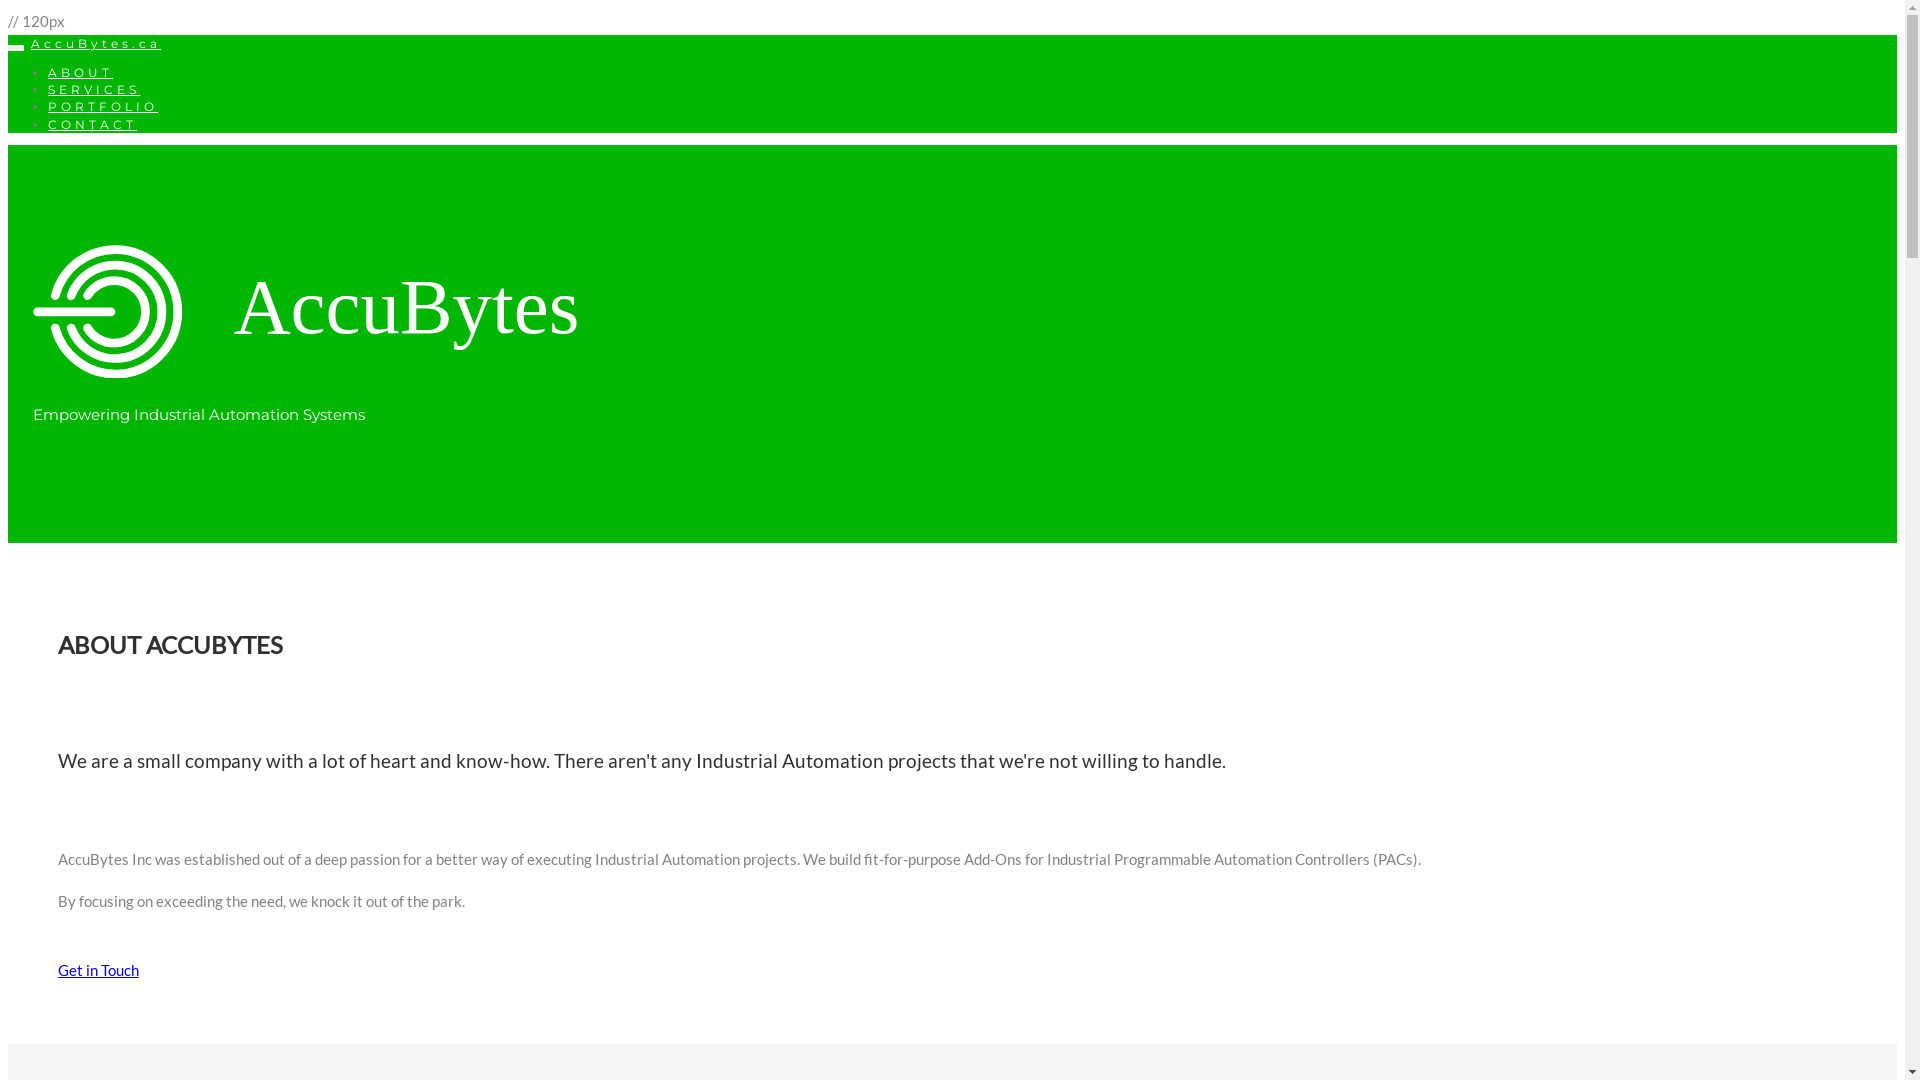  What do you see at coordinates (92, 124) in the screenshot?
I see `CONTACT` at bounding box center [92, 124].